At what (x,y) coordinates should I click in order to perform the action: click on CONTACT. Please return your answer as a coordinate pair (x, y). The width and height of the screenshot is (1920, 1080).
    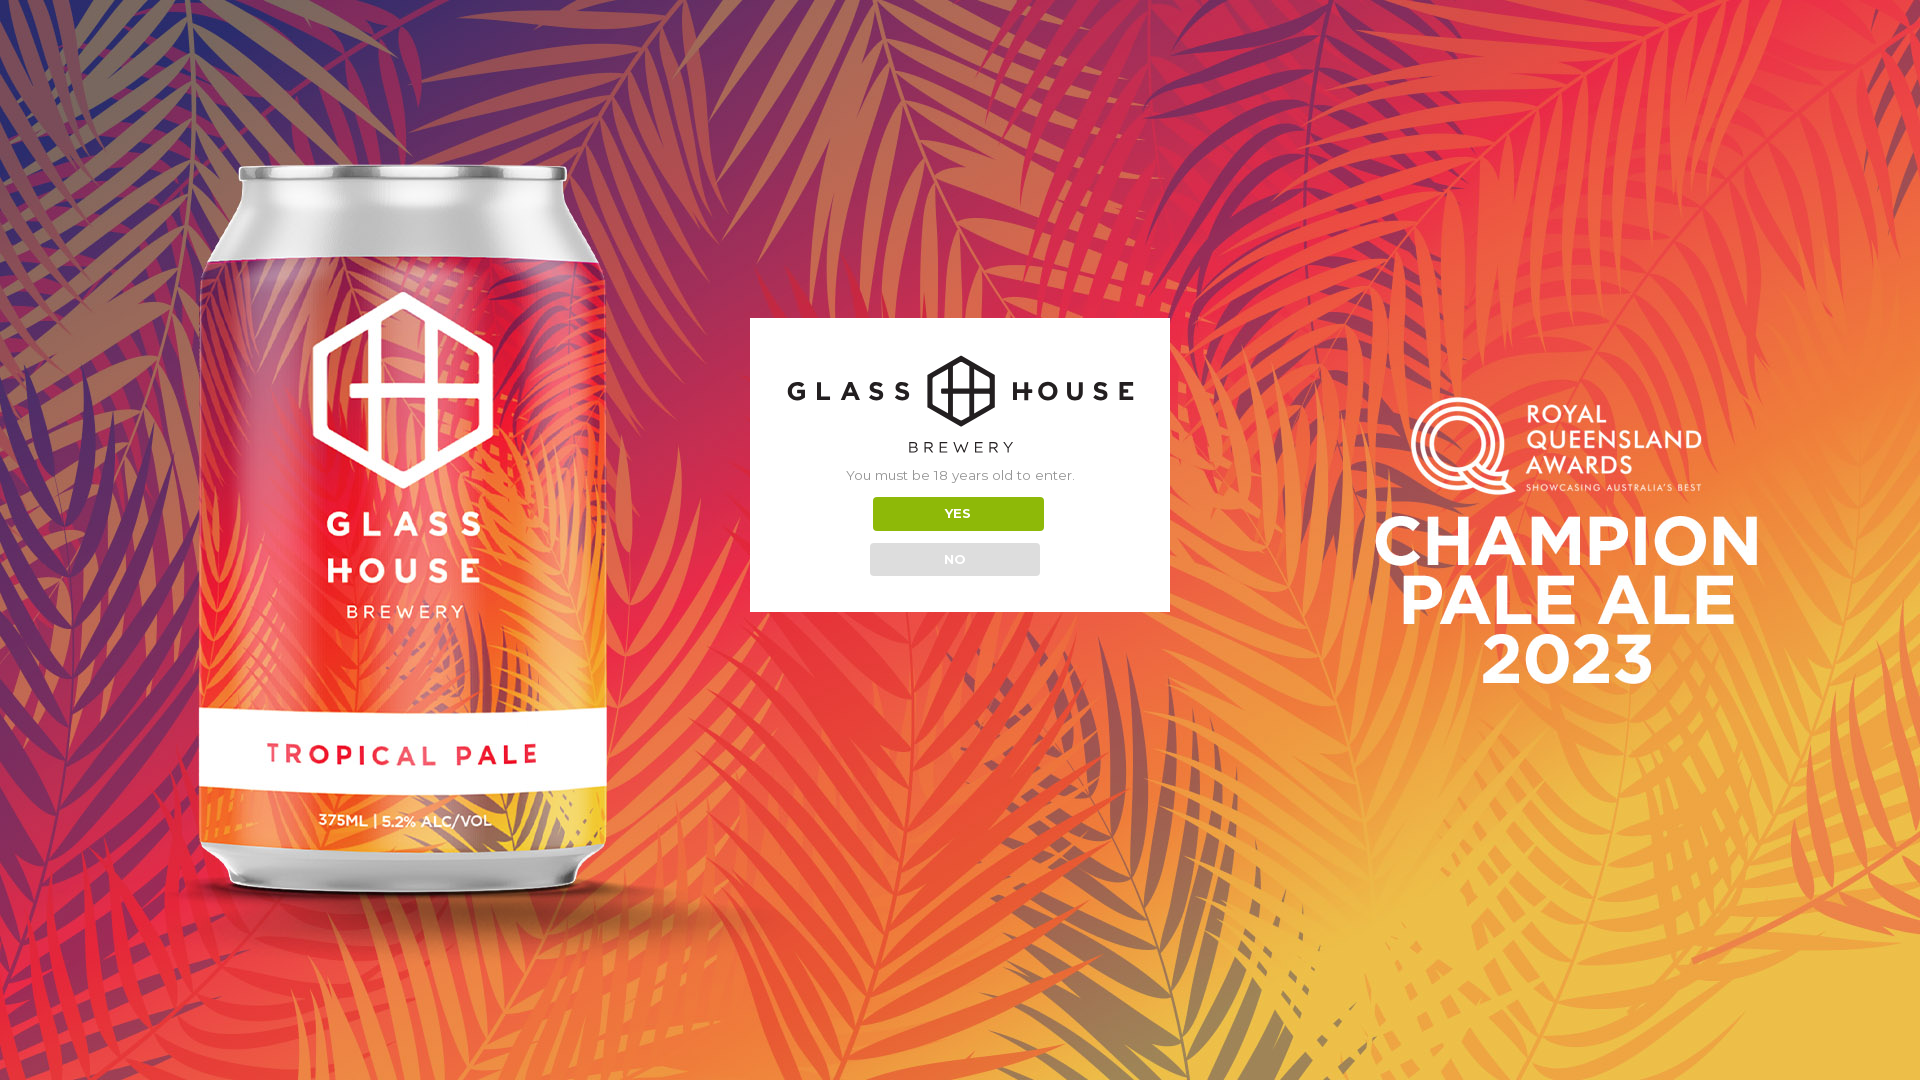
    Looking at the image, I should click on (1058, 754).